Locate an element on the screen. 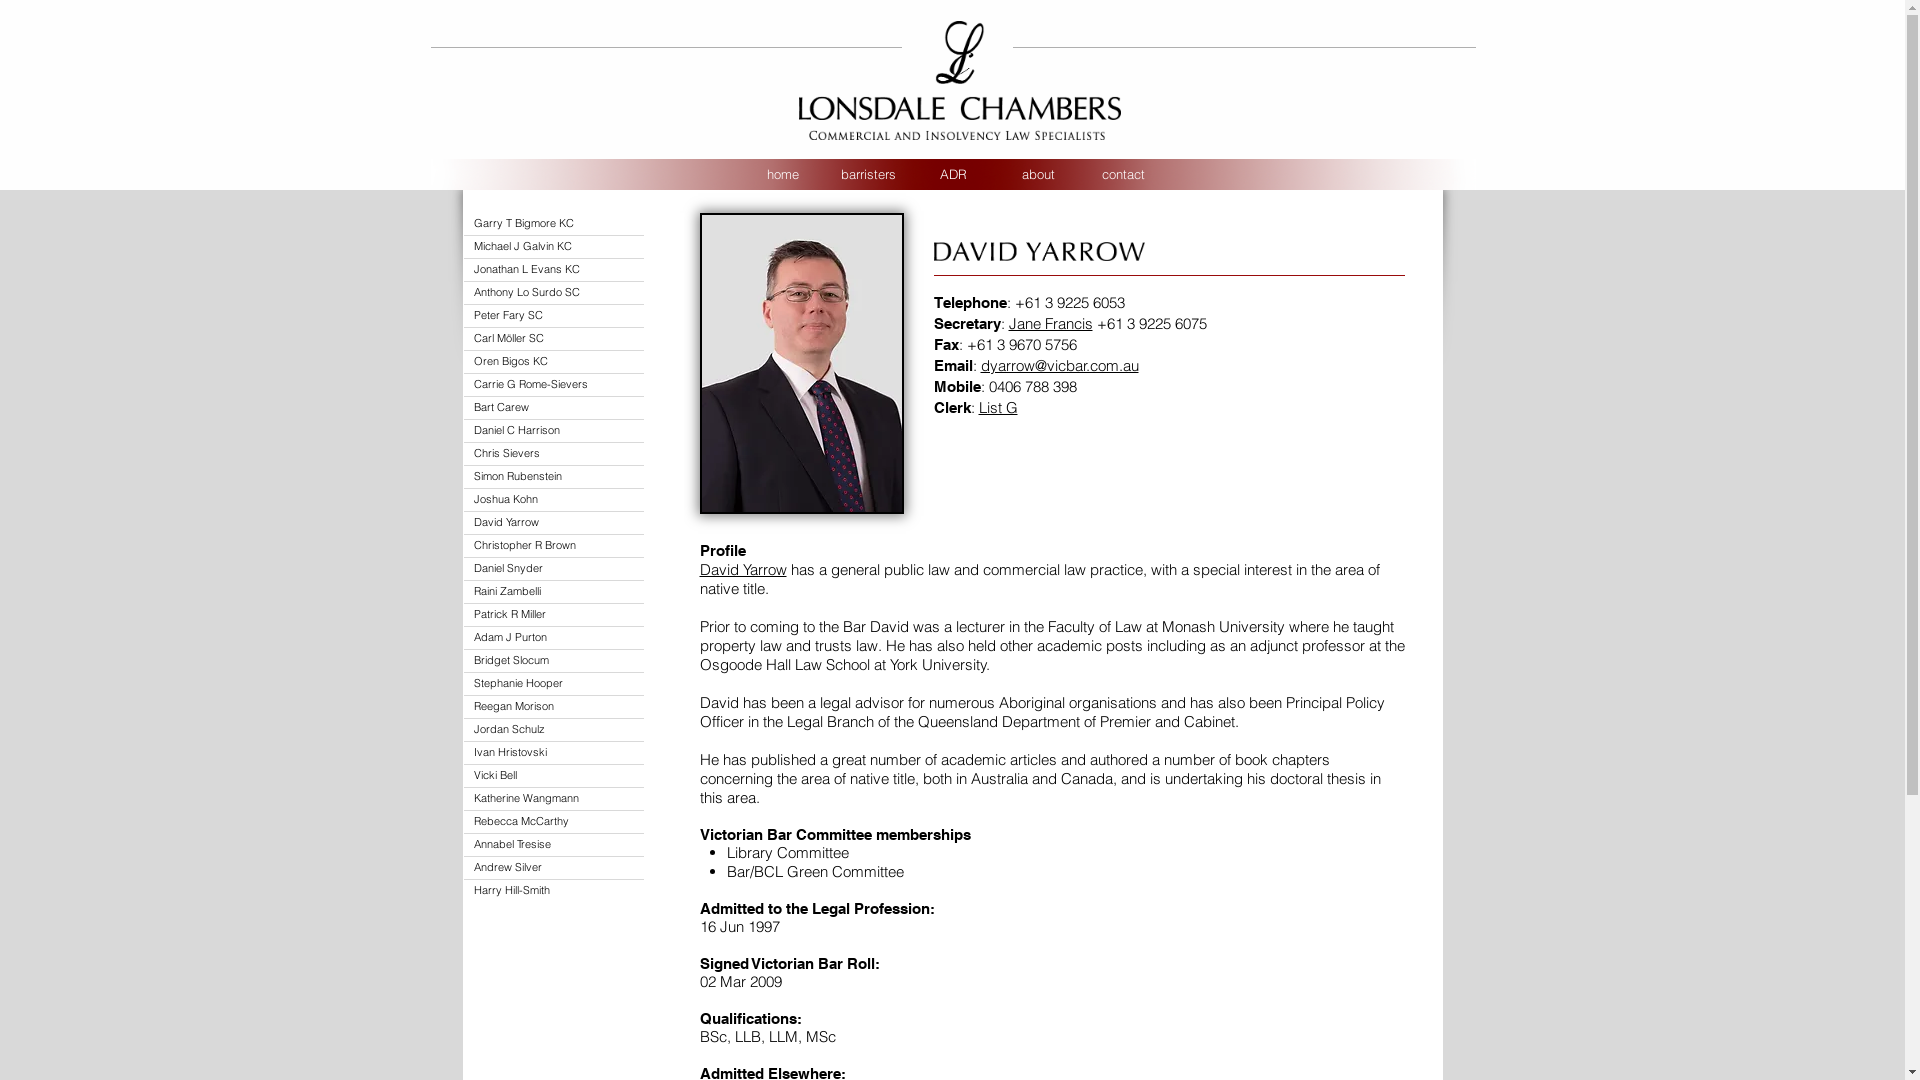 Image resolution: width=1920 pixels, height=1080 pixels. contact is located at coordinates (1122, 174).